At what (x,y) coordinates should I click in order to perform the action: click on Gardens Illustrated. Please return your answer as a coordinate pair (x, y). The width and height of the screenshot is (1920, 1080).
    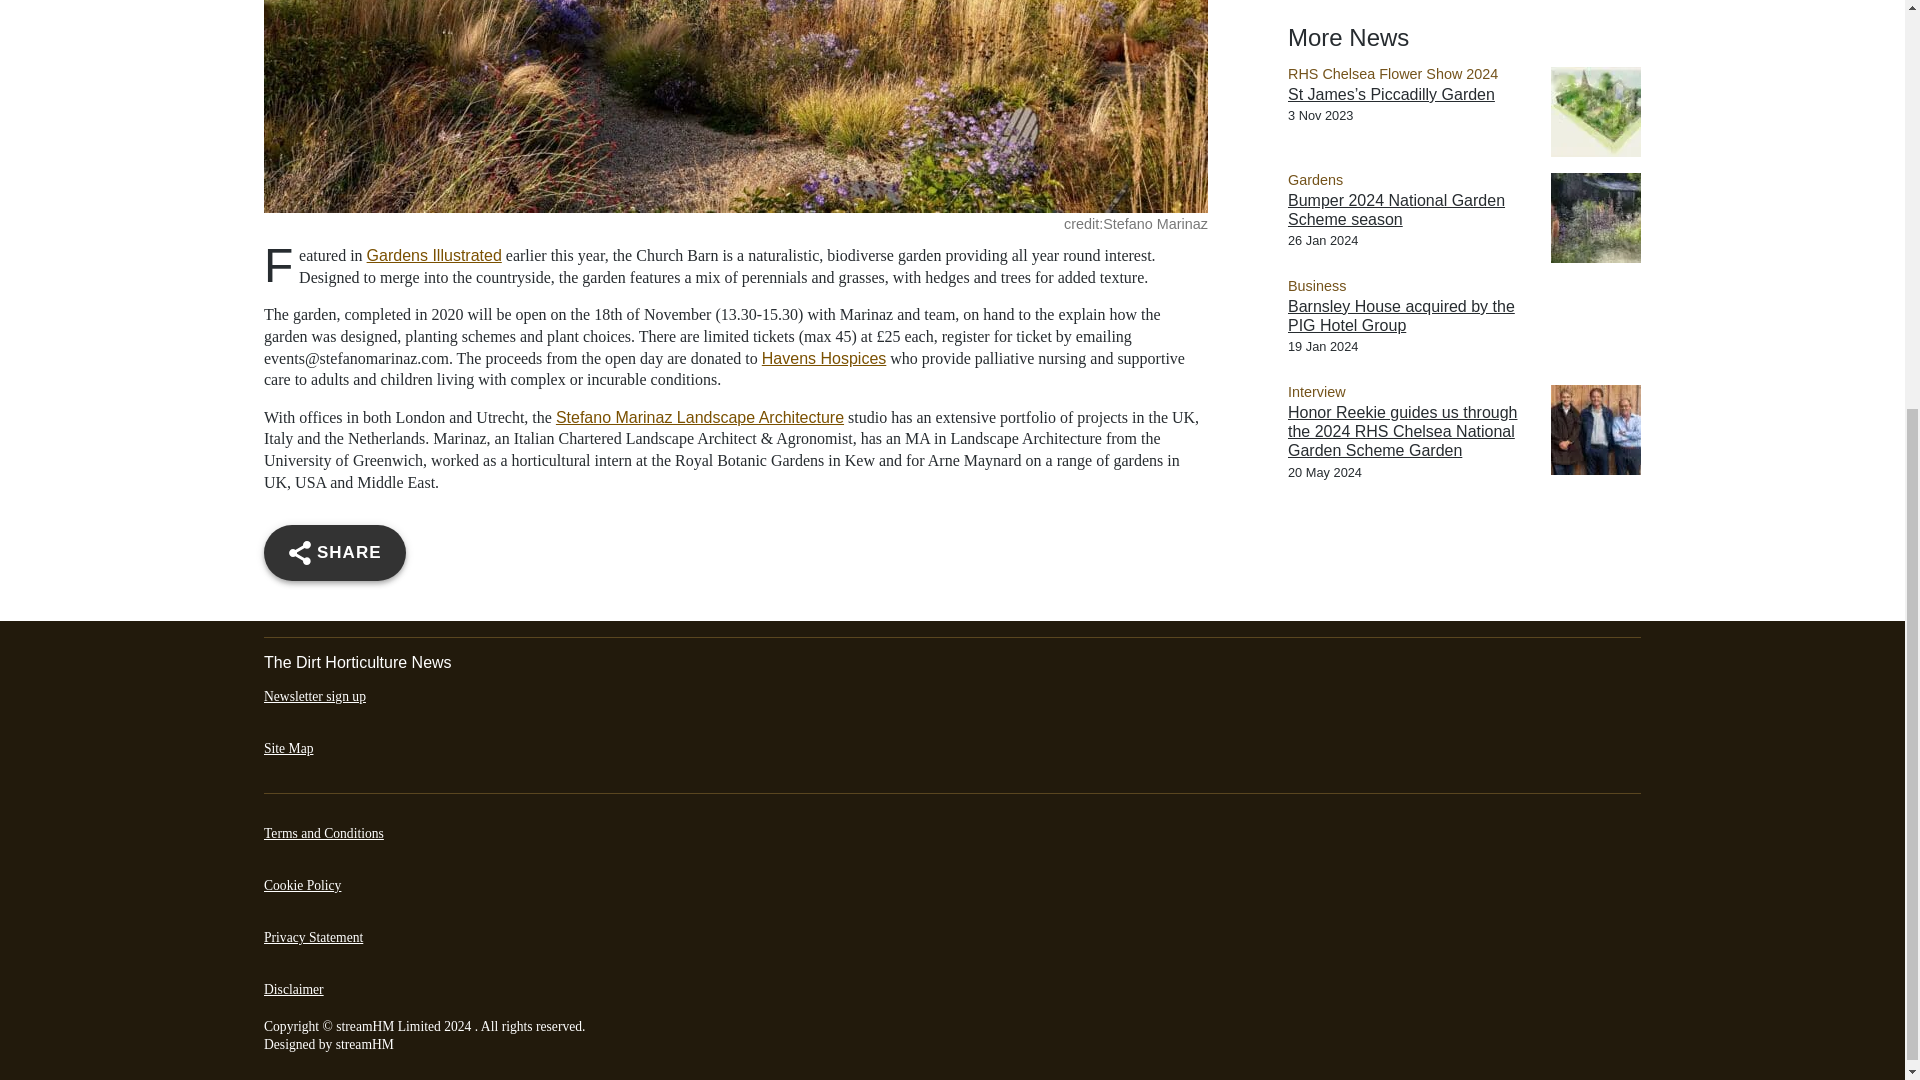
    Looking at the image, I should click on (434, 255).